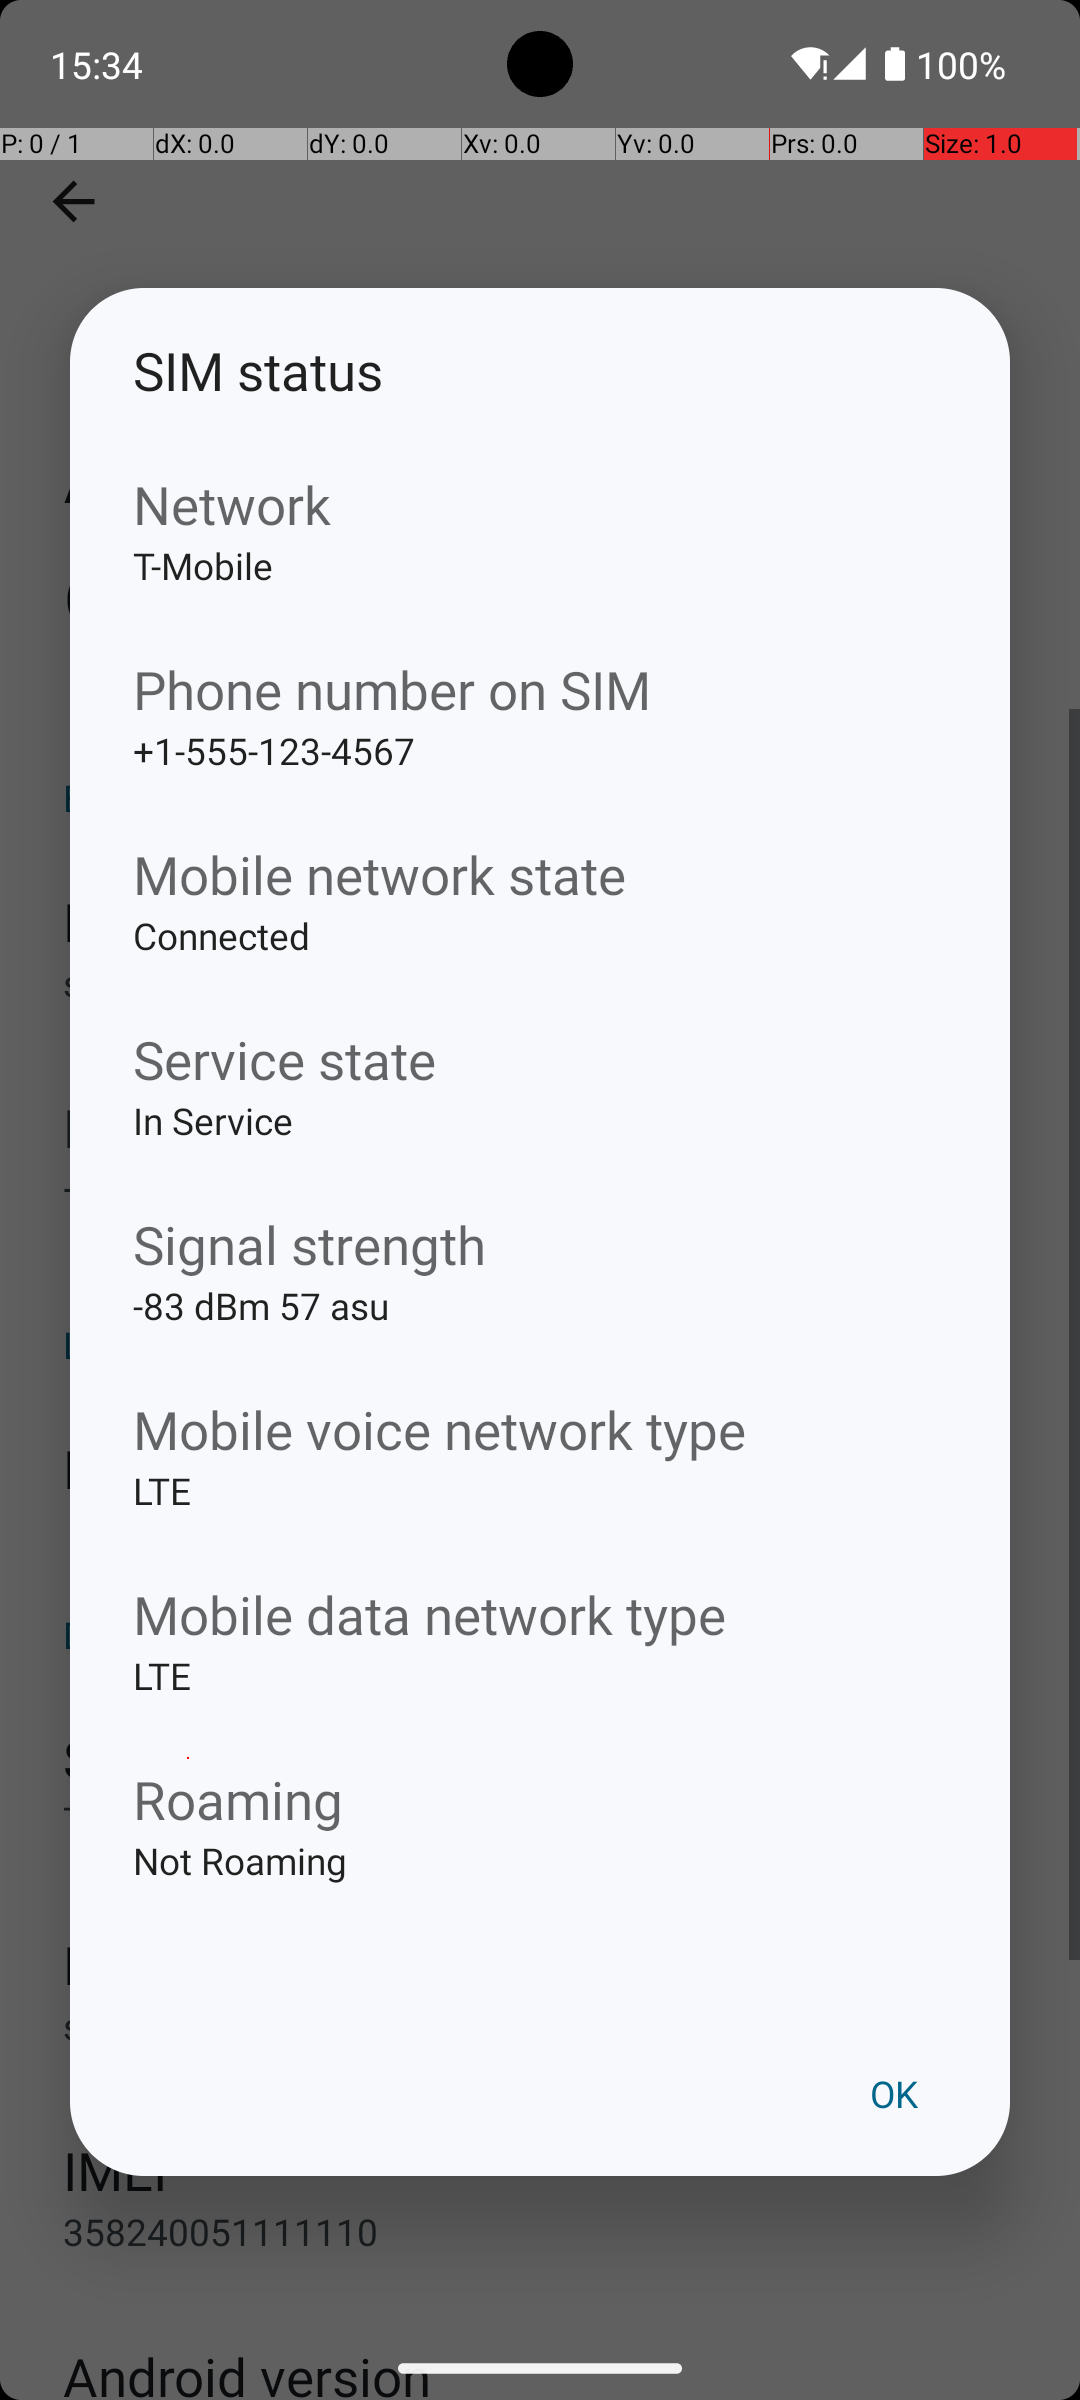 This screenshot has height=2400, width=1080. What do you see at coordinates (540, 1244) in the screenshot?
I see `Signal strength` at bounding box center [540, 1244].